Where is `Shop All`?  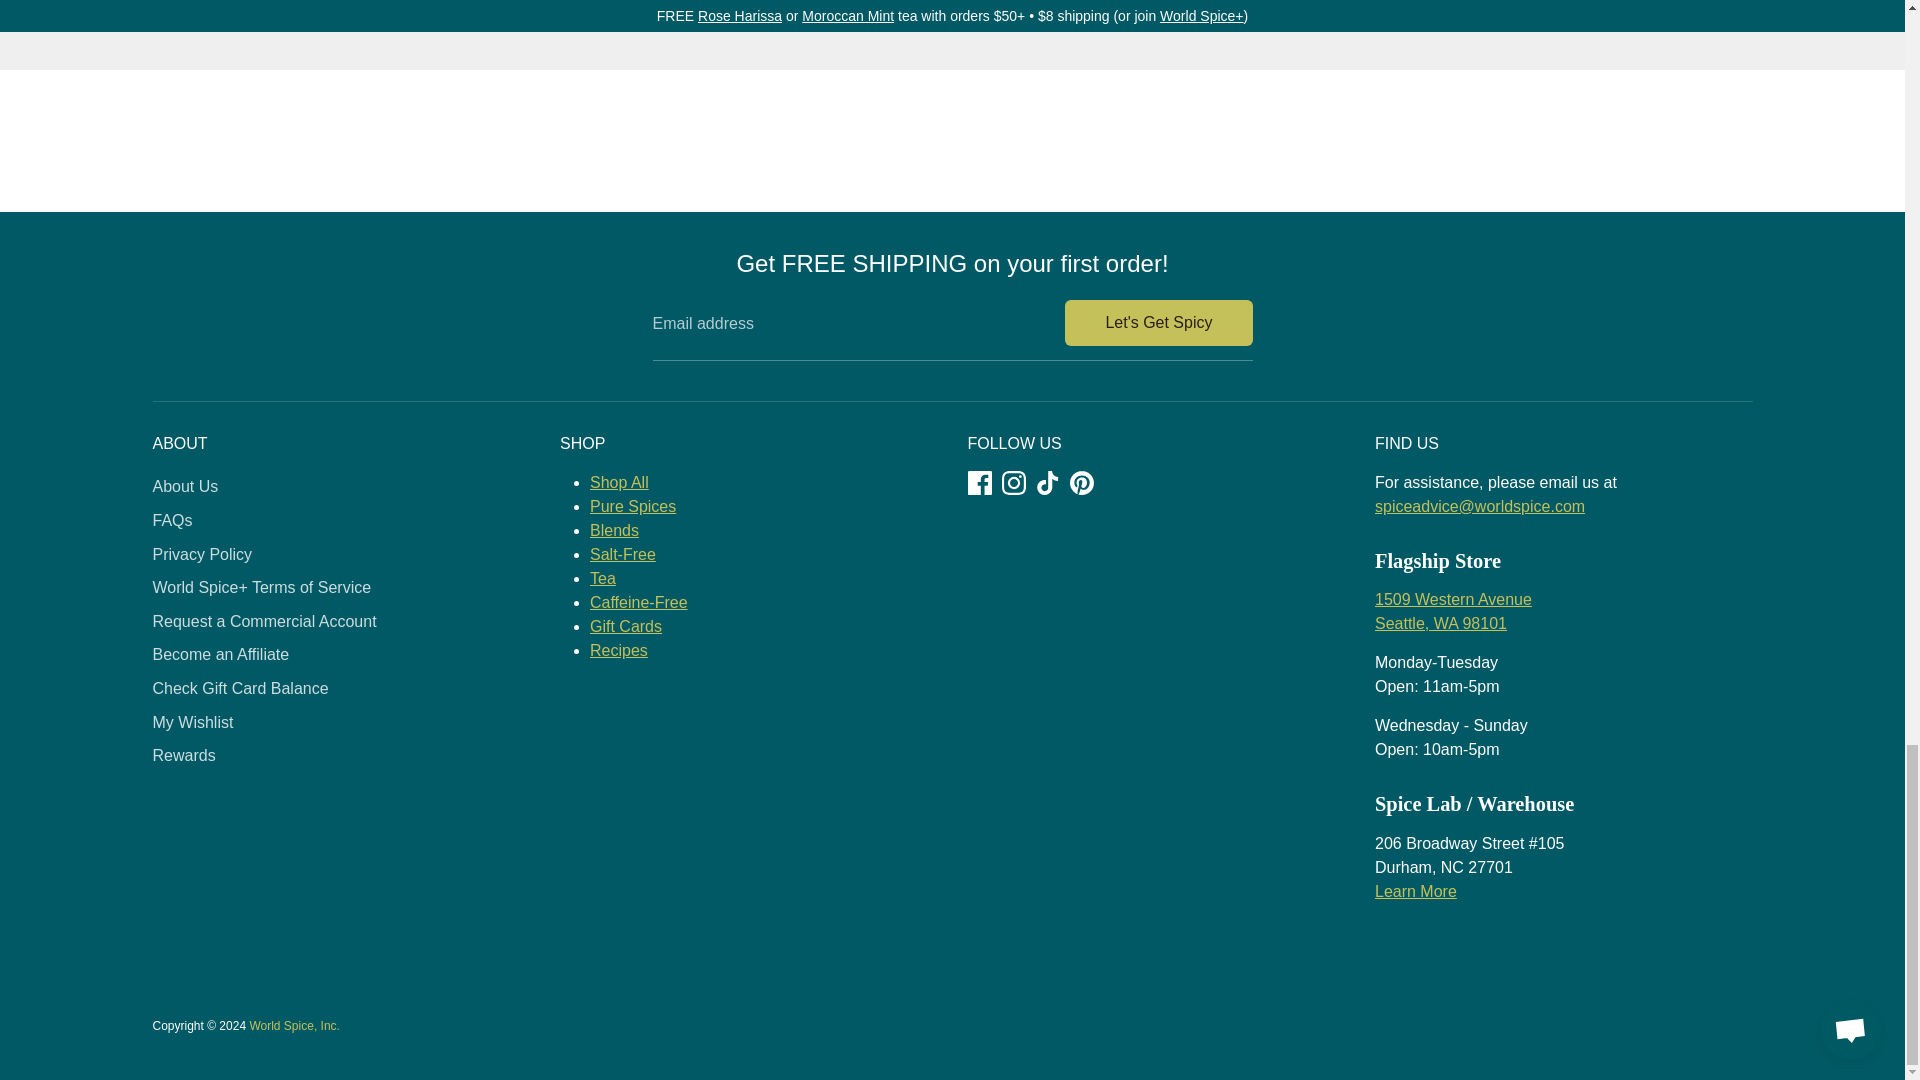 Shop All is located at coordinates (618, 482).